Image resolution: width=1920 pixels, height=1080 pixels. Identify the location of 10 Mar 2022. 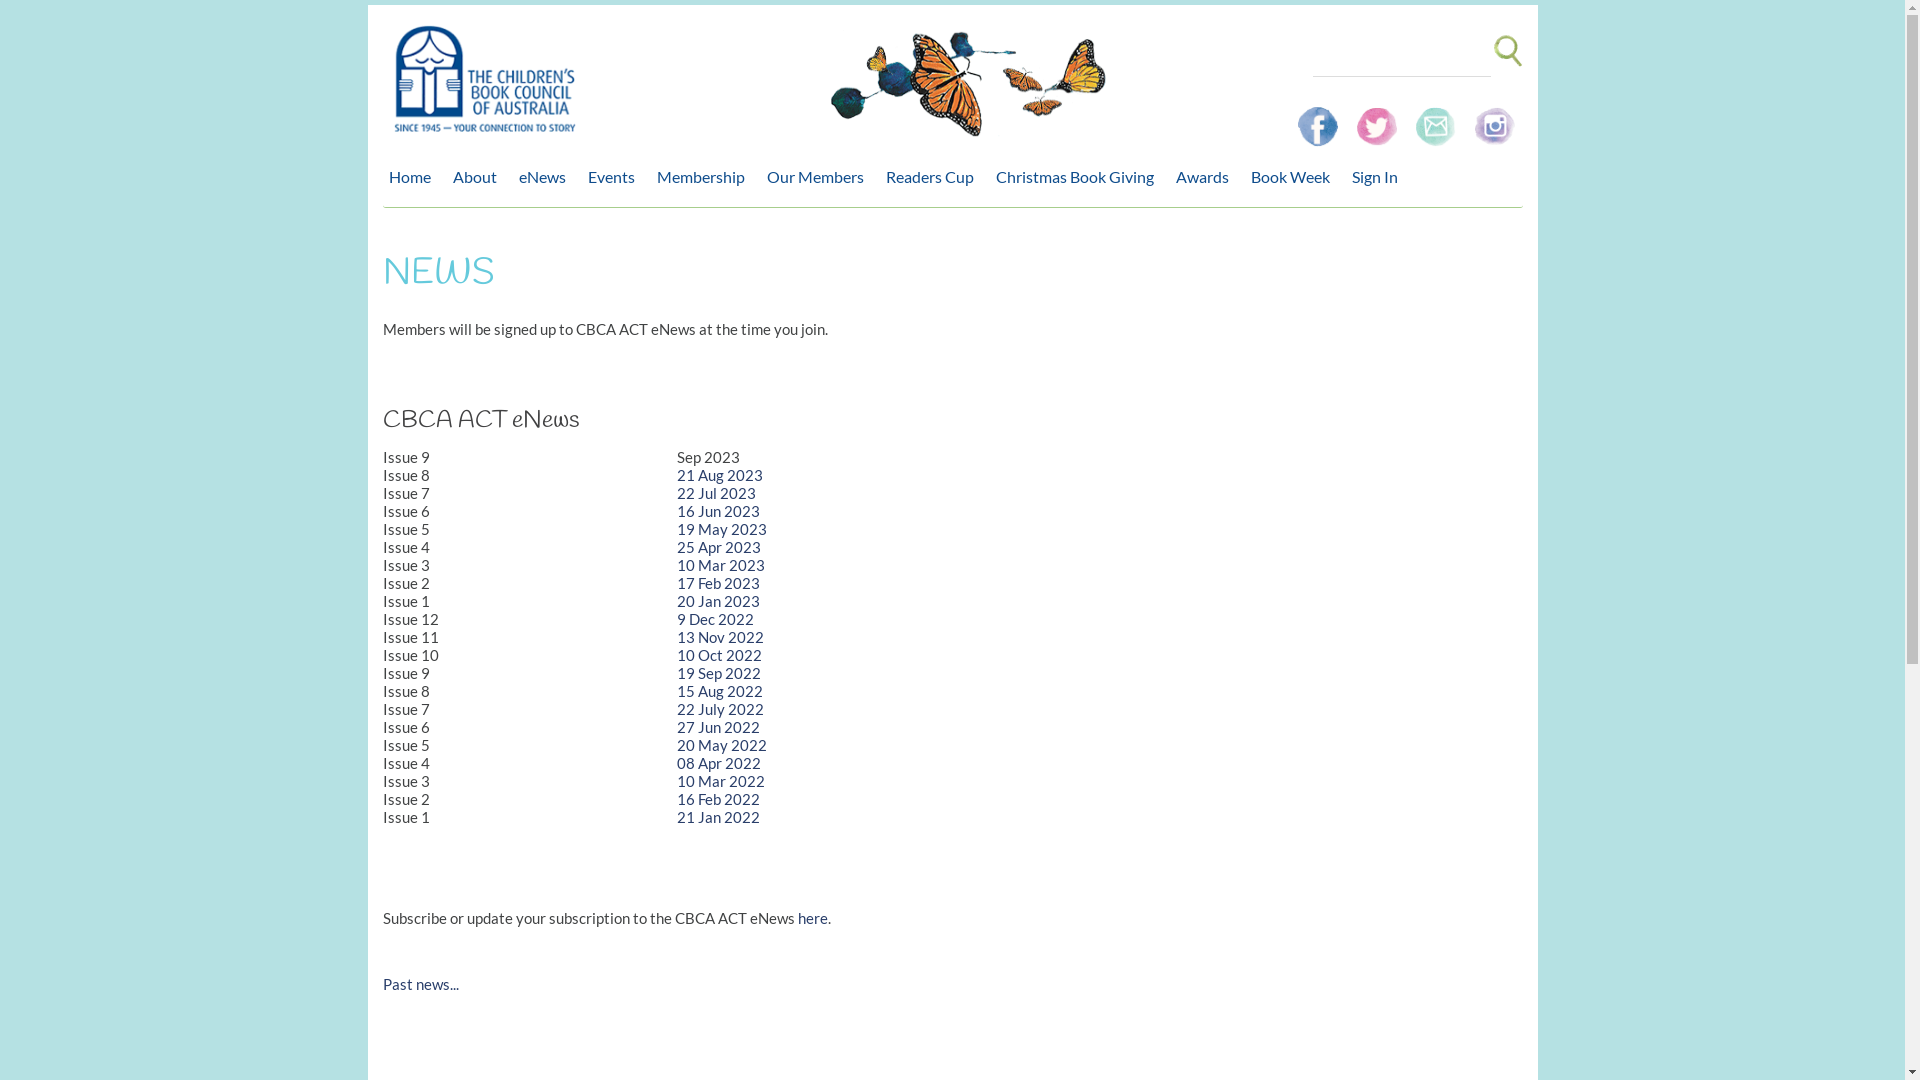
(721, 781).